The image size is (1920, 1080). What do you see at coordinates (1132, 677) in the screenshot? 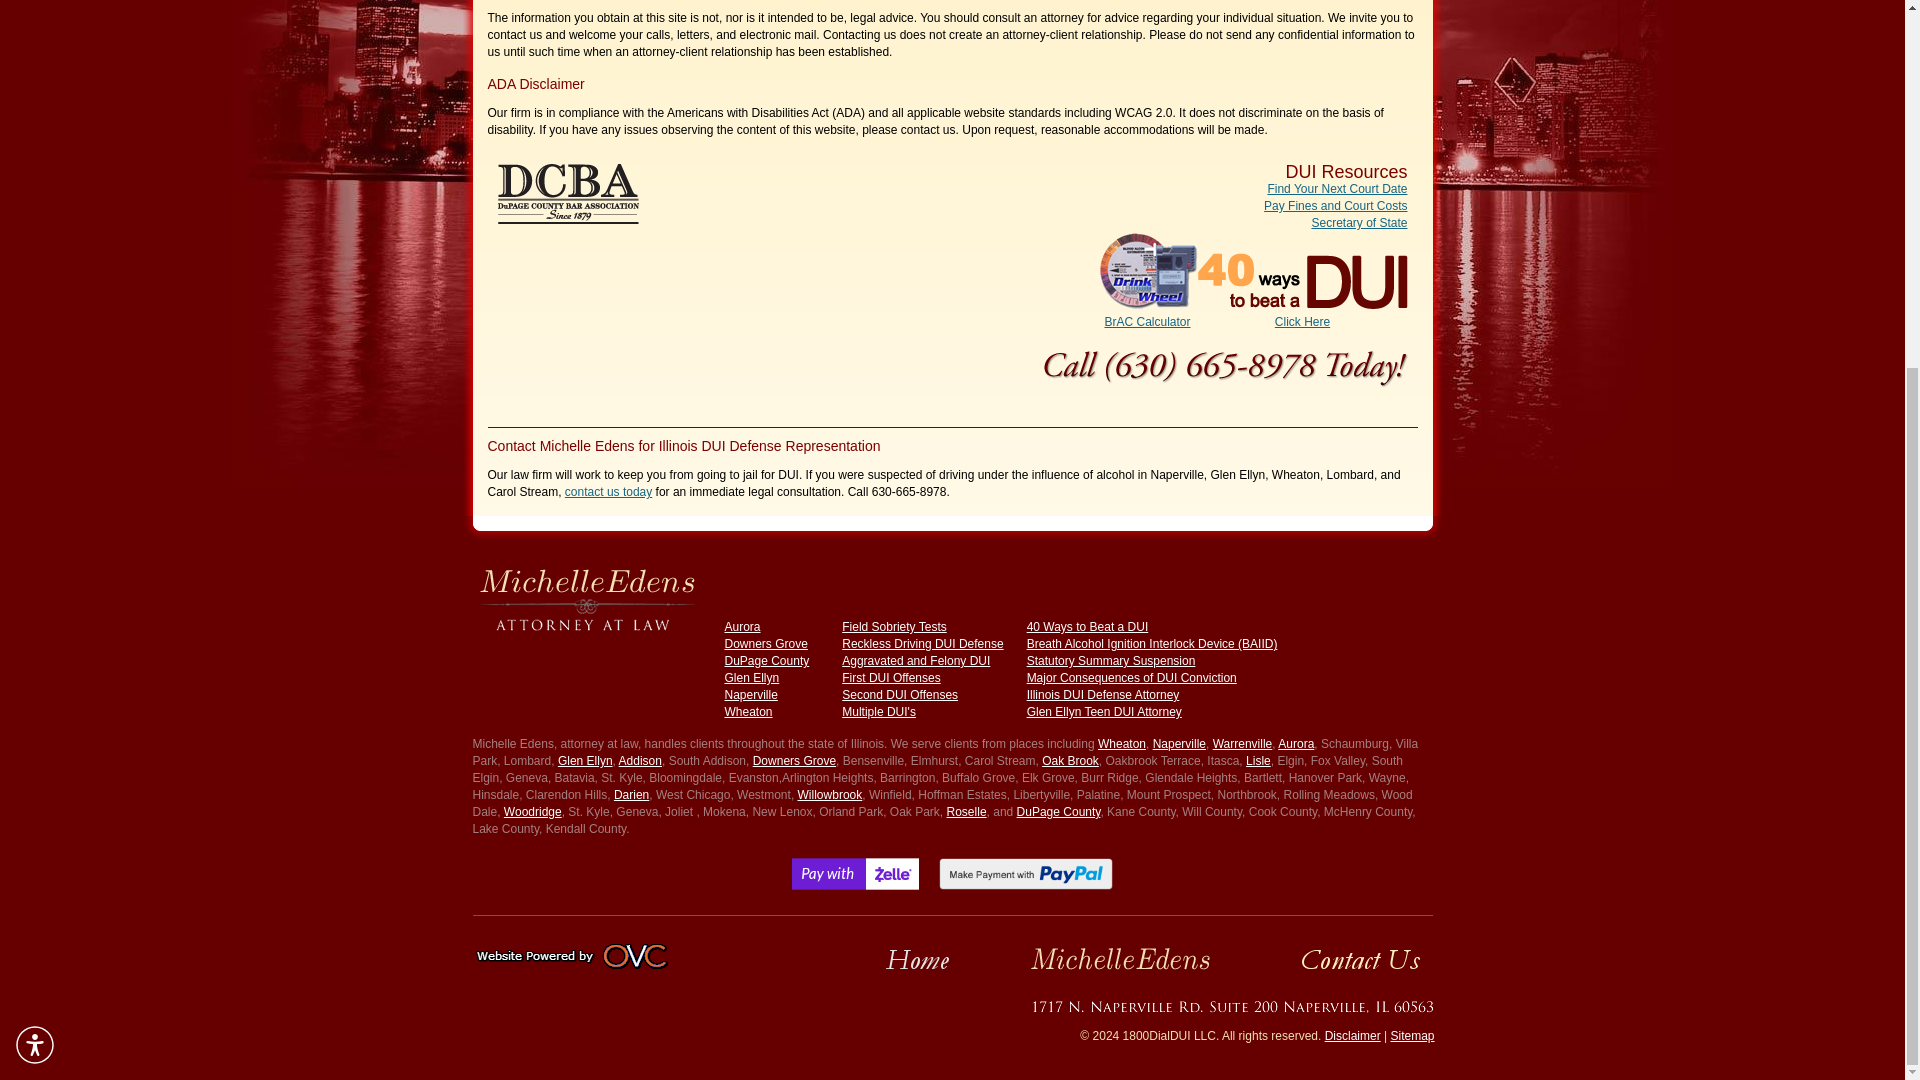
I see `Major Consequences of DUI Conviction` at bounding box center [1132, 677].